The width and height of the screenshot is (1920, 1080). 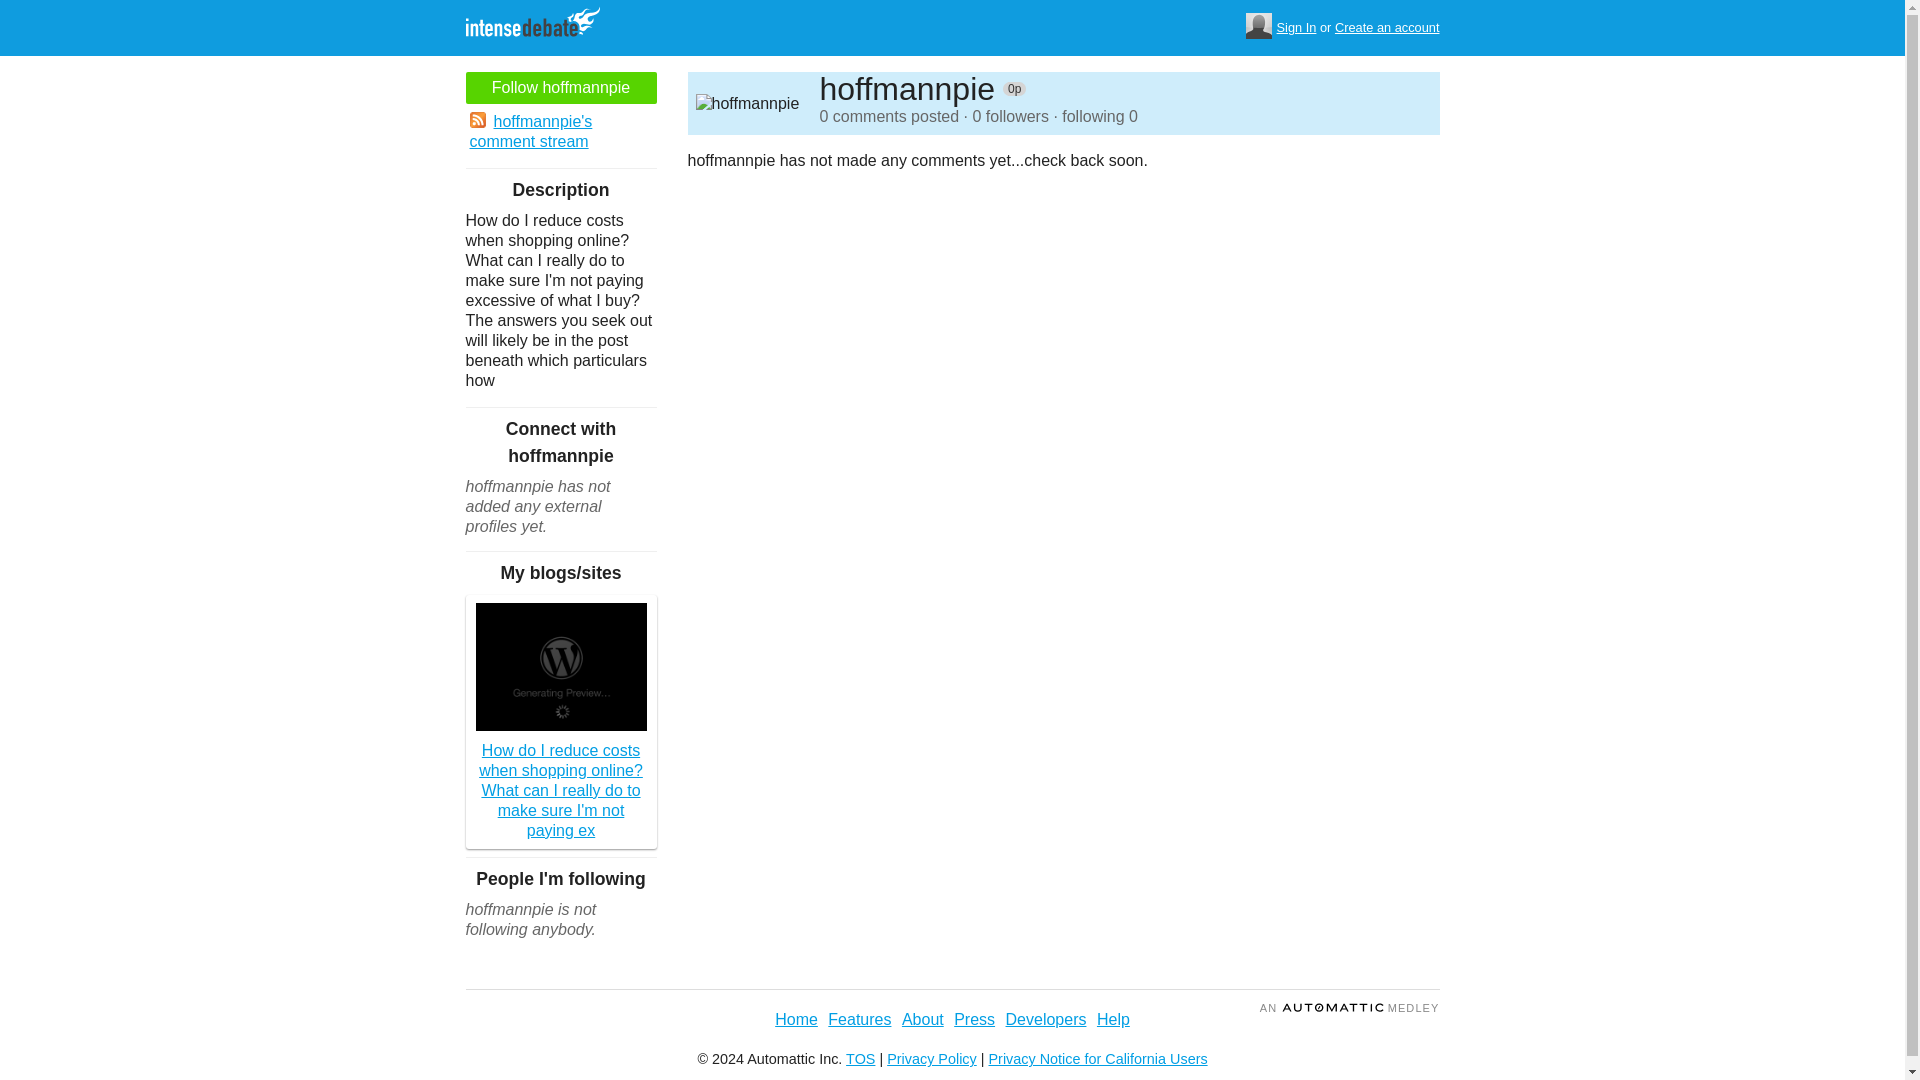 I want to click on Privacy Notice for California Users, so click(x=1098, y=1058).